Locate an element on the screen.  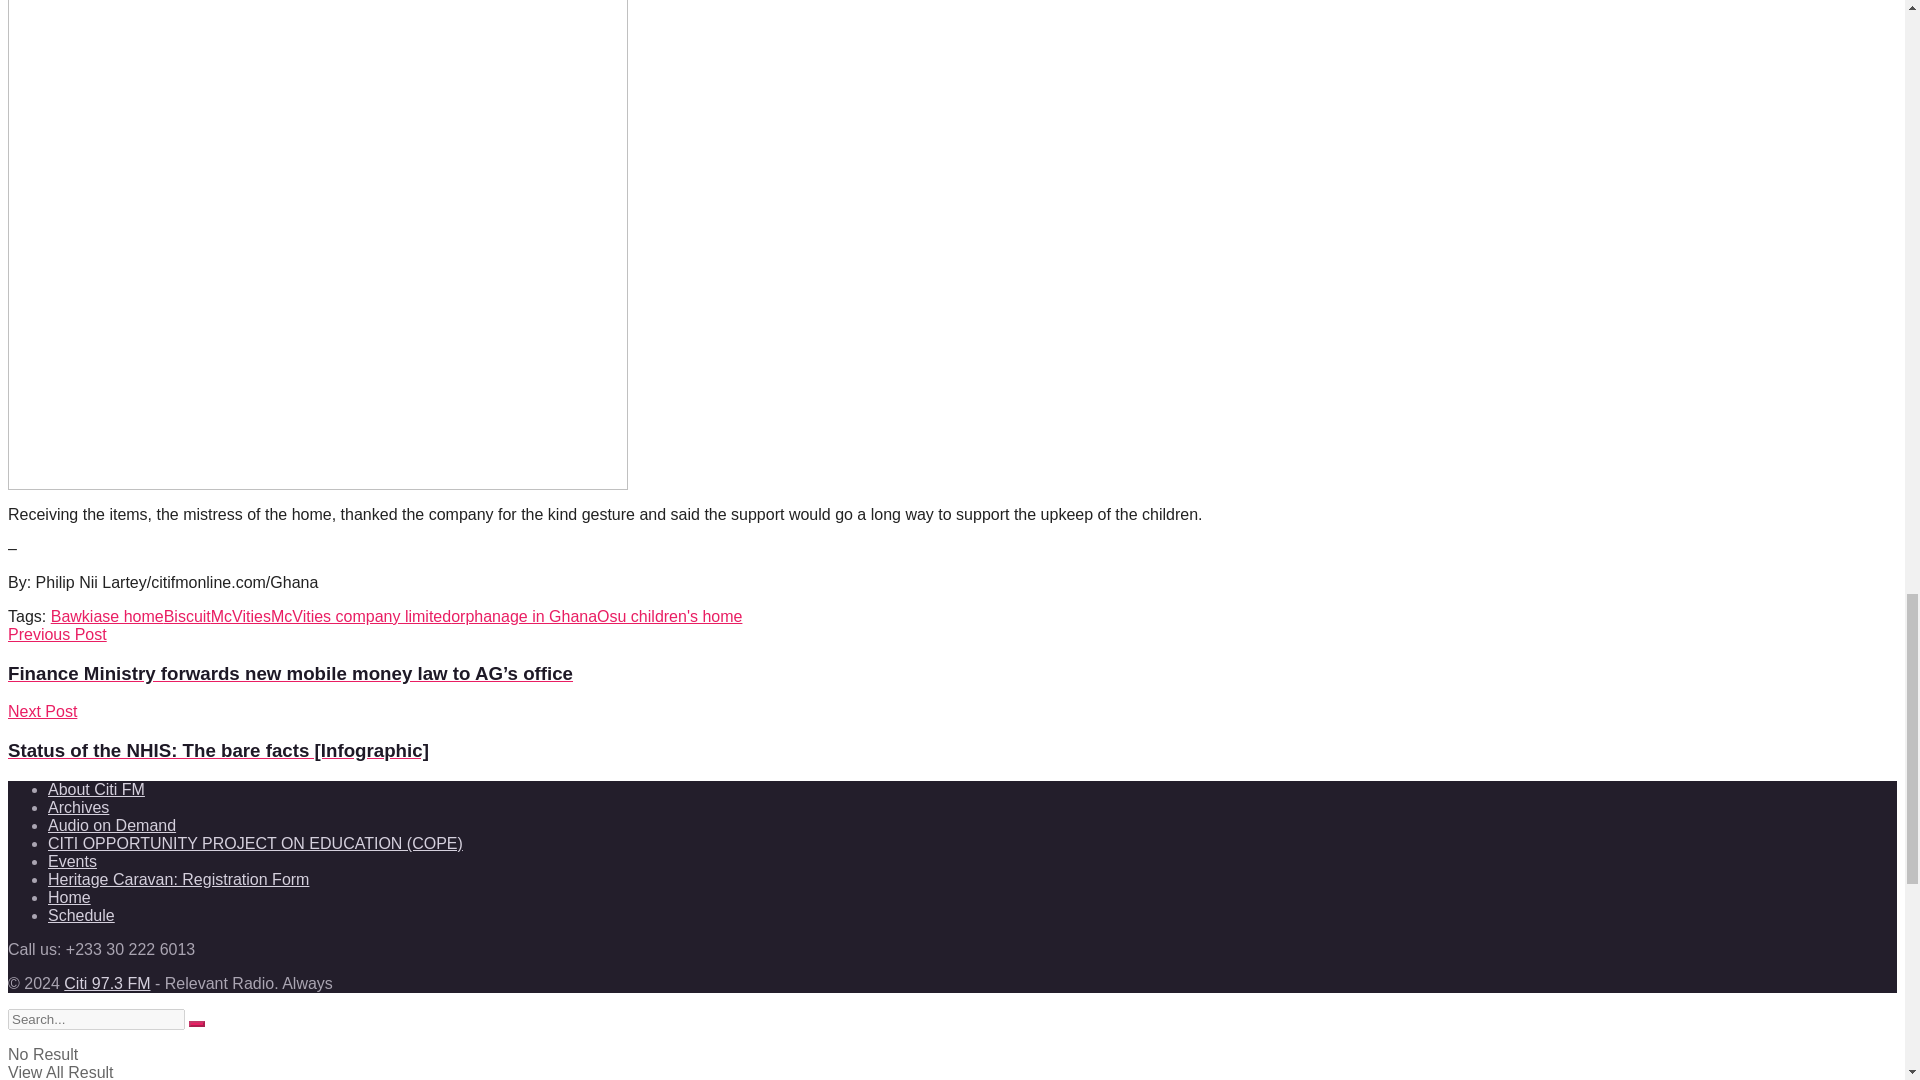
Bawkiase home is located at coordinates (107, 616).